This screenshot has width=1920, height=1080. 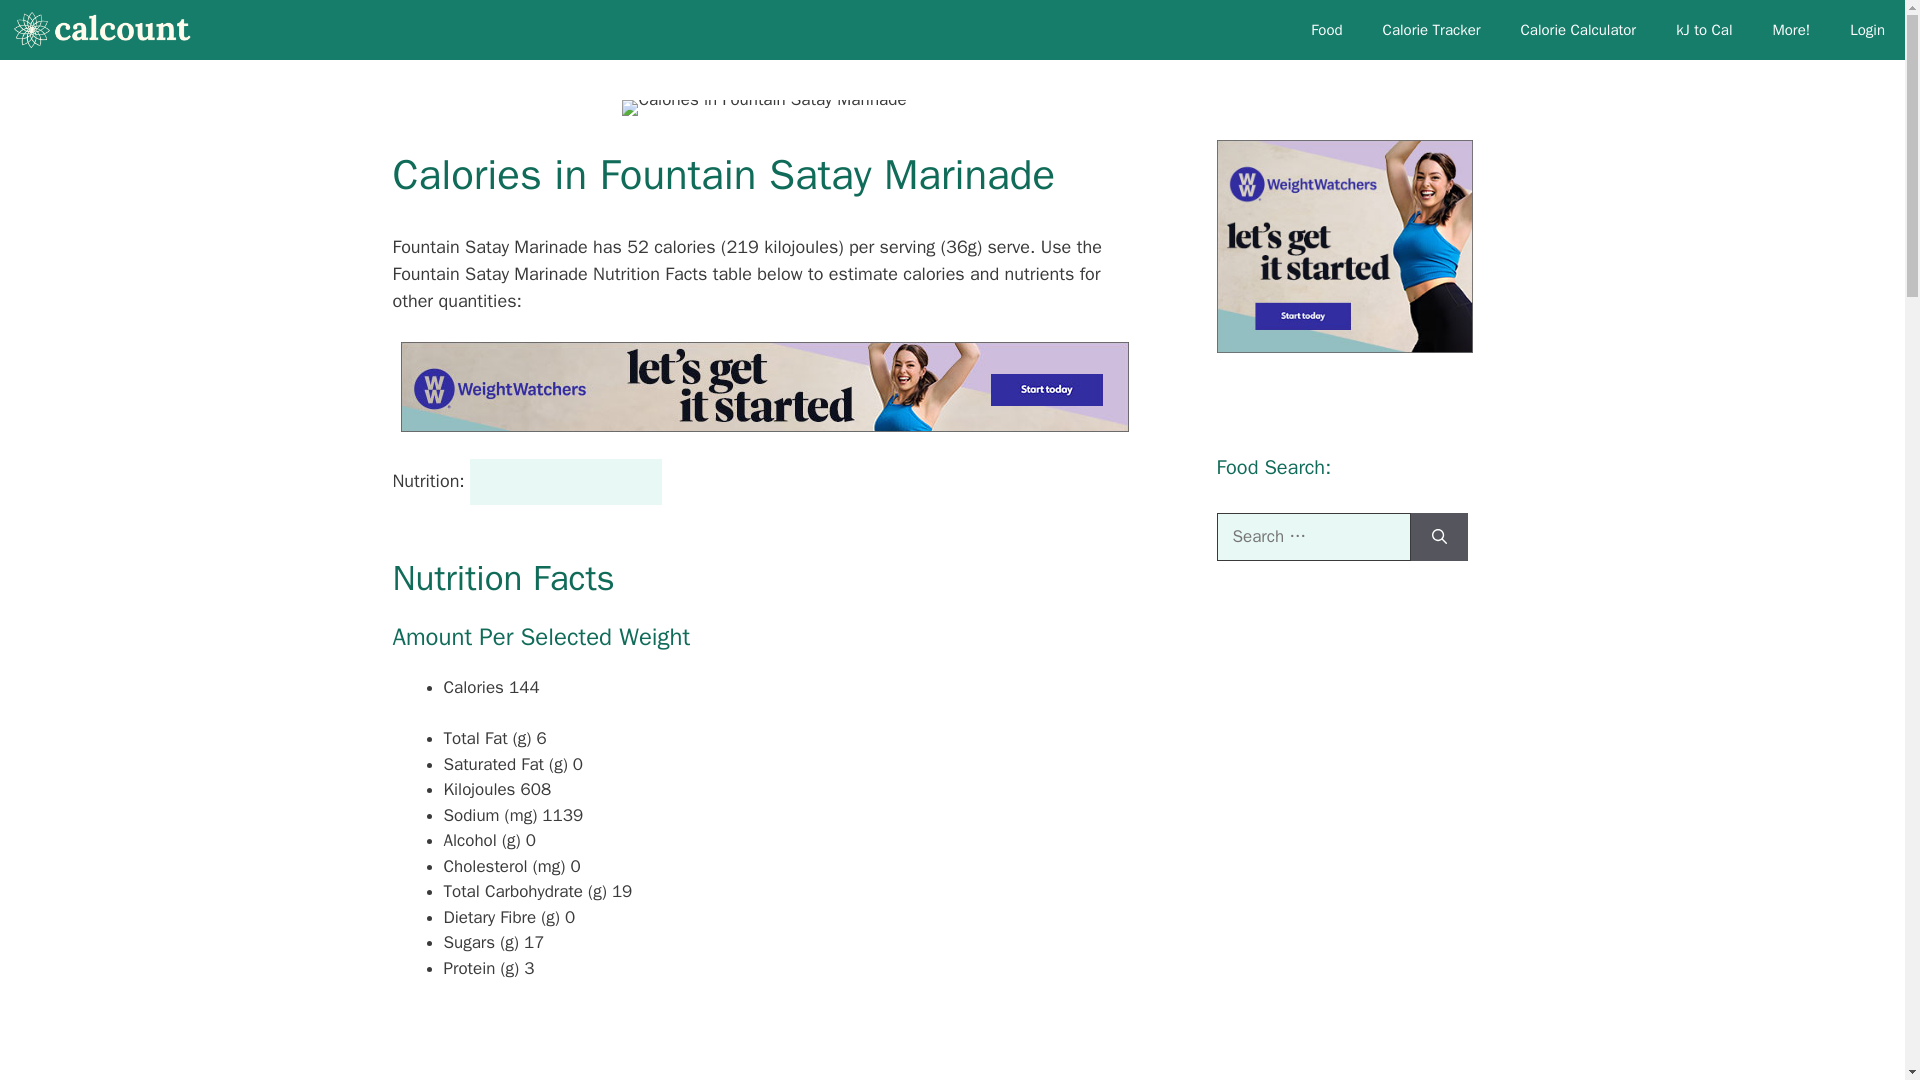 What do you see at coordinates (1326, 30) in the screenshot?
I see `Food` at bounding box center [1326, 30].